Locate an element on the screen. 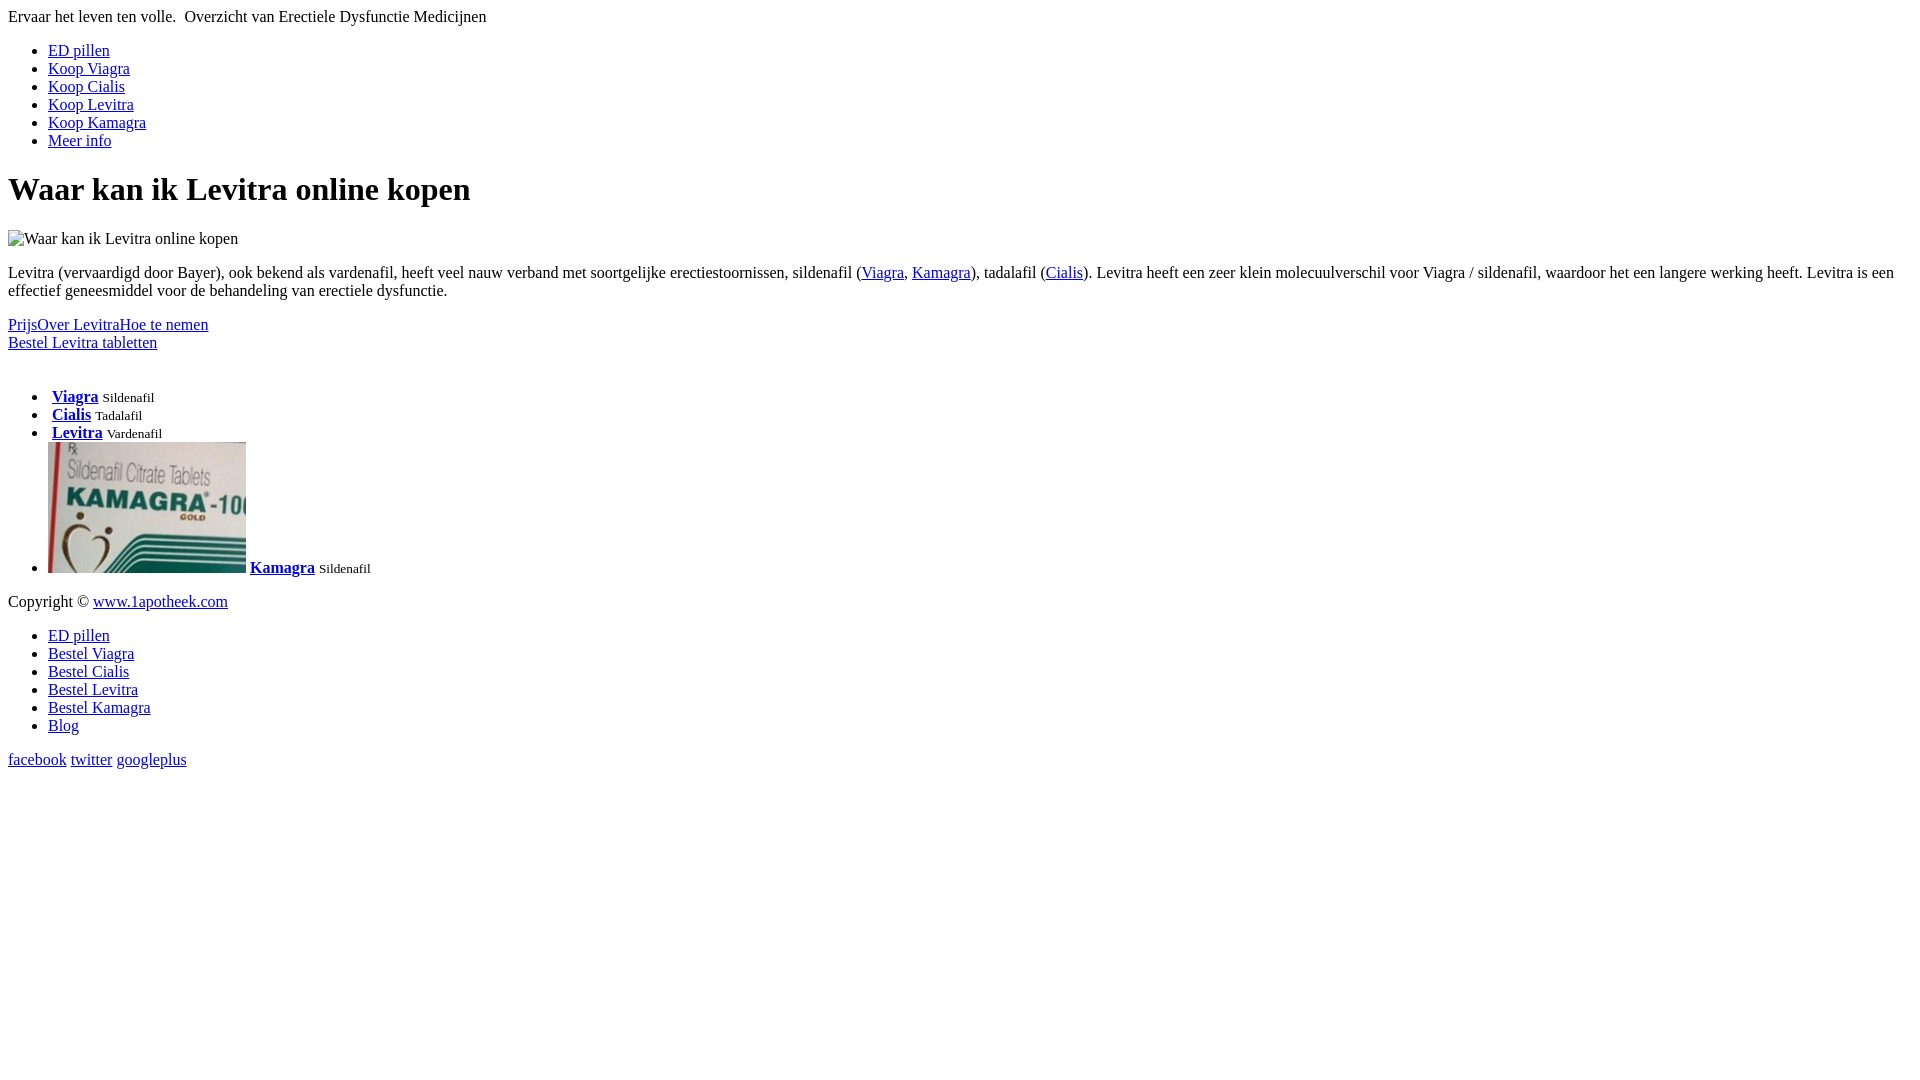 Image resolution: width=1920 pixels, height=1080 pixels. Viagra is located at coordinates (882, 272).